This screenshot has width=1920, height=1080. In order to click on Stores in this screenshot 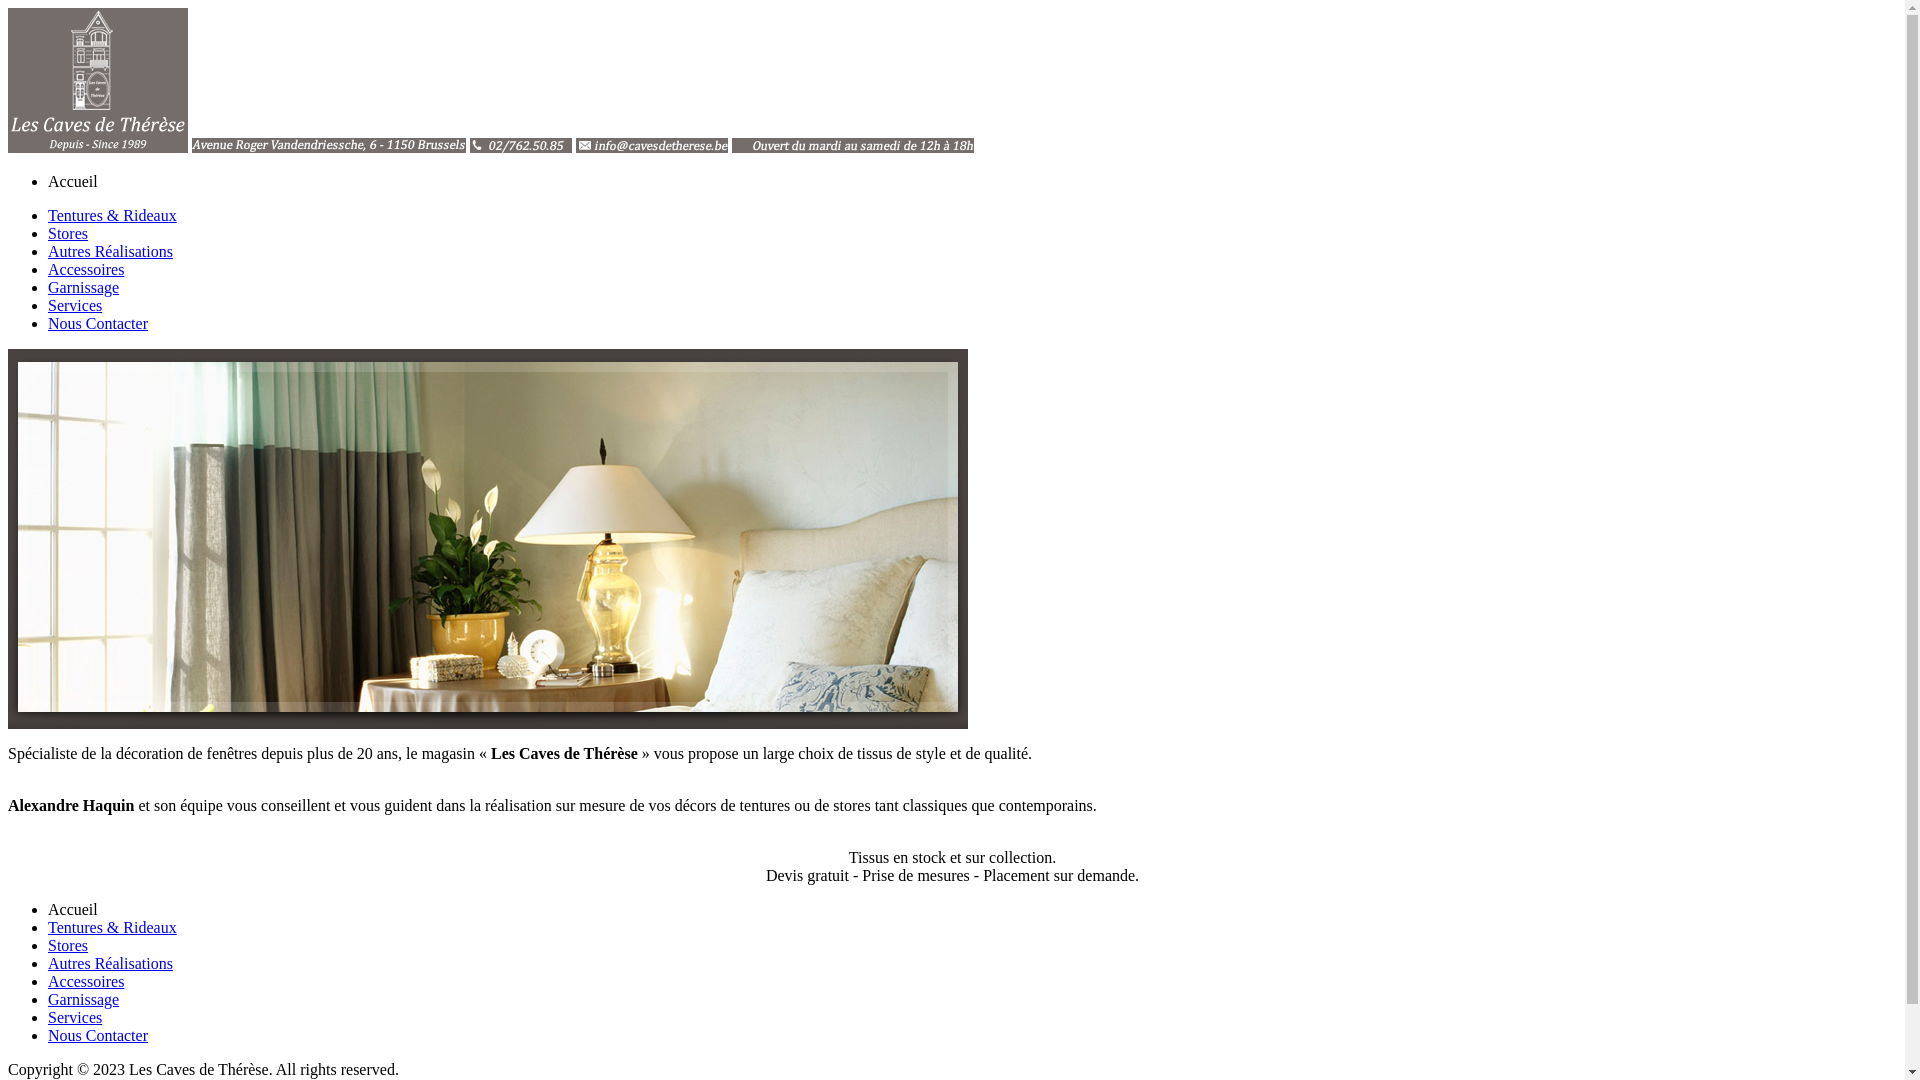, I will do `click(68, 946)`.